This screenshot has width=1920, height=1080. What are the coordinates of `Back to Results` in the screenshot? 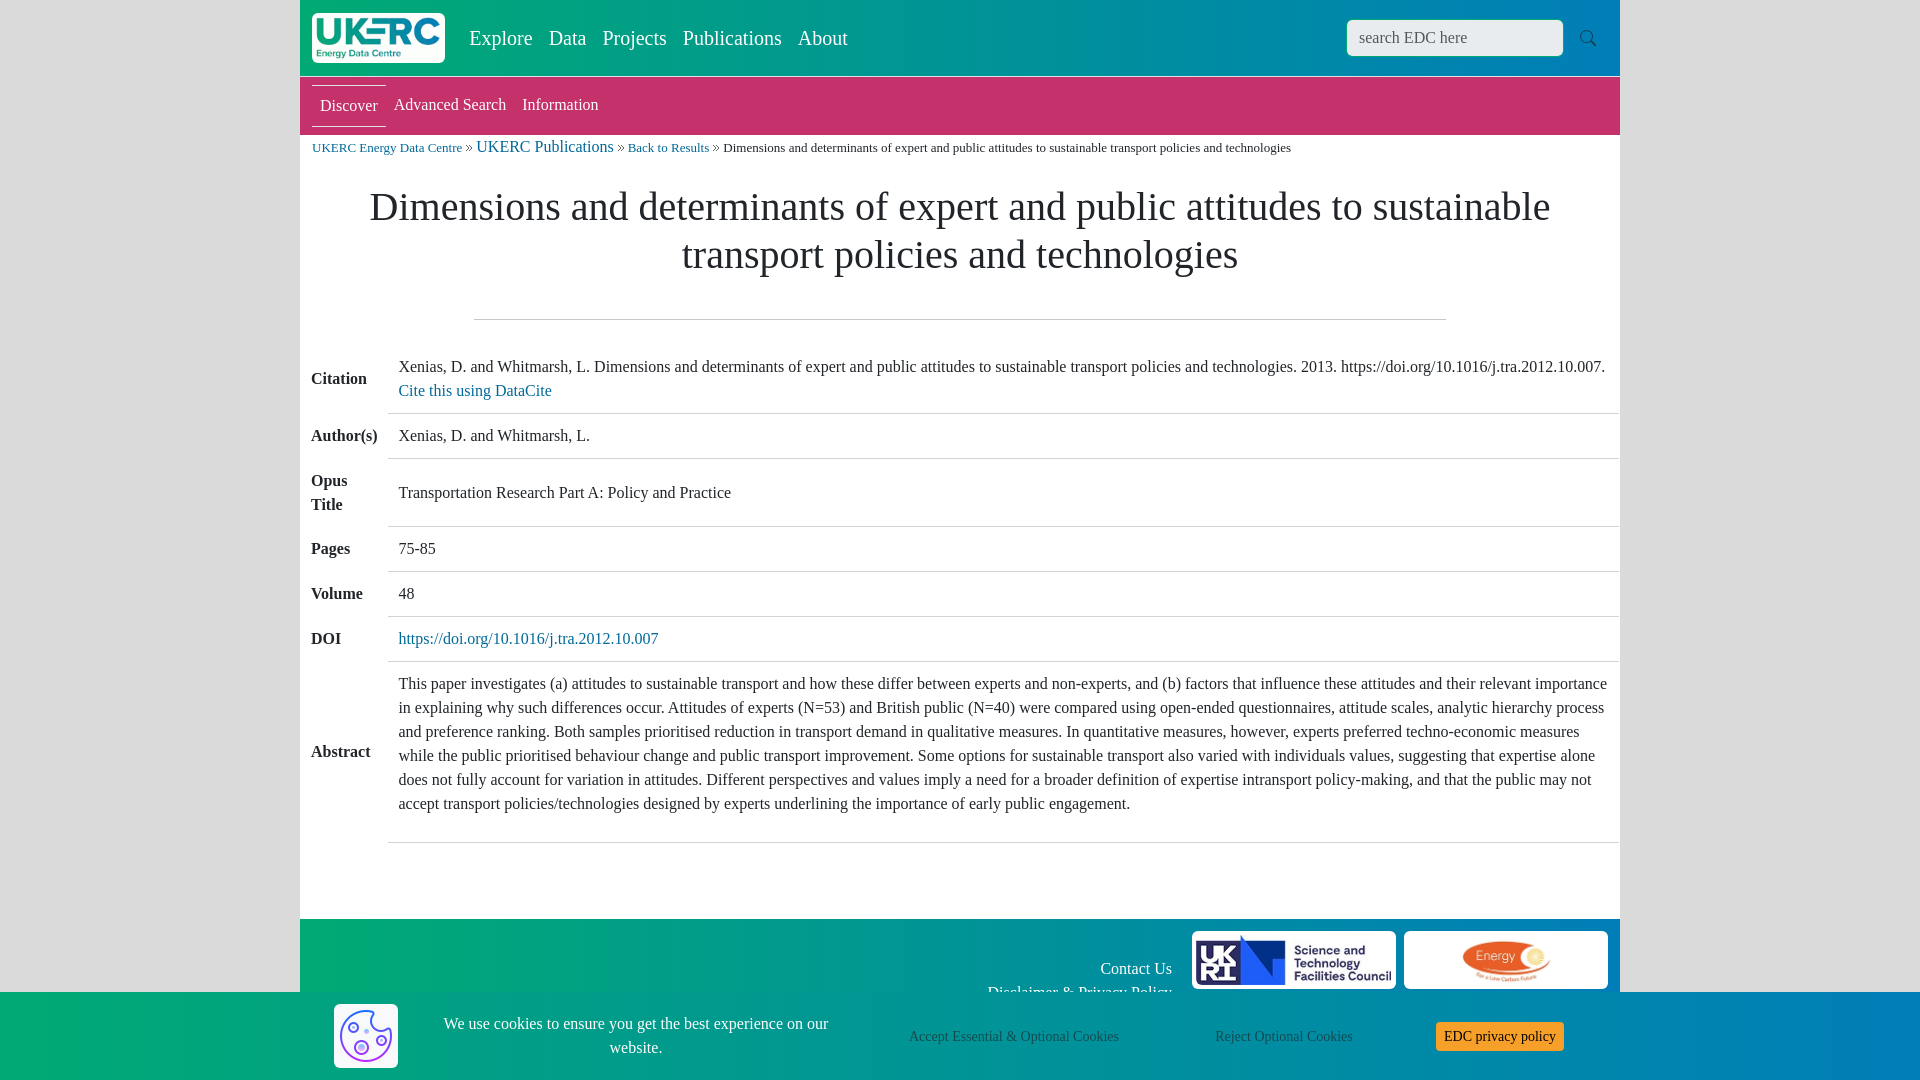 It's located at (668, 148).